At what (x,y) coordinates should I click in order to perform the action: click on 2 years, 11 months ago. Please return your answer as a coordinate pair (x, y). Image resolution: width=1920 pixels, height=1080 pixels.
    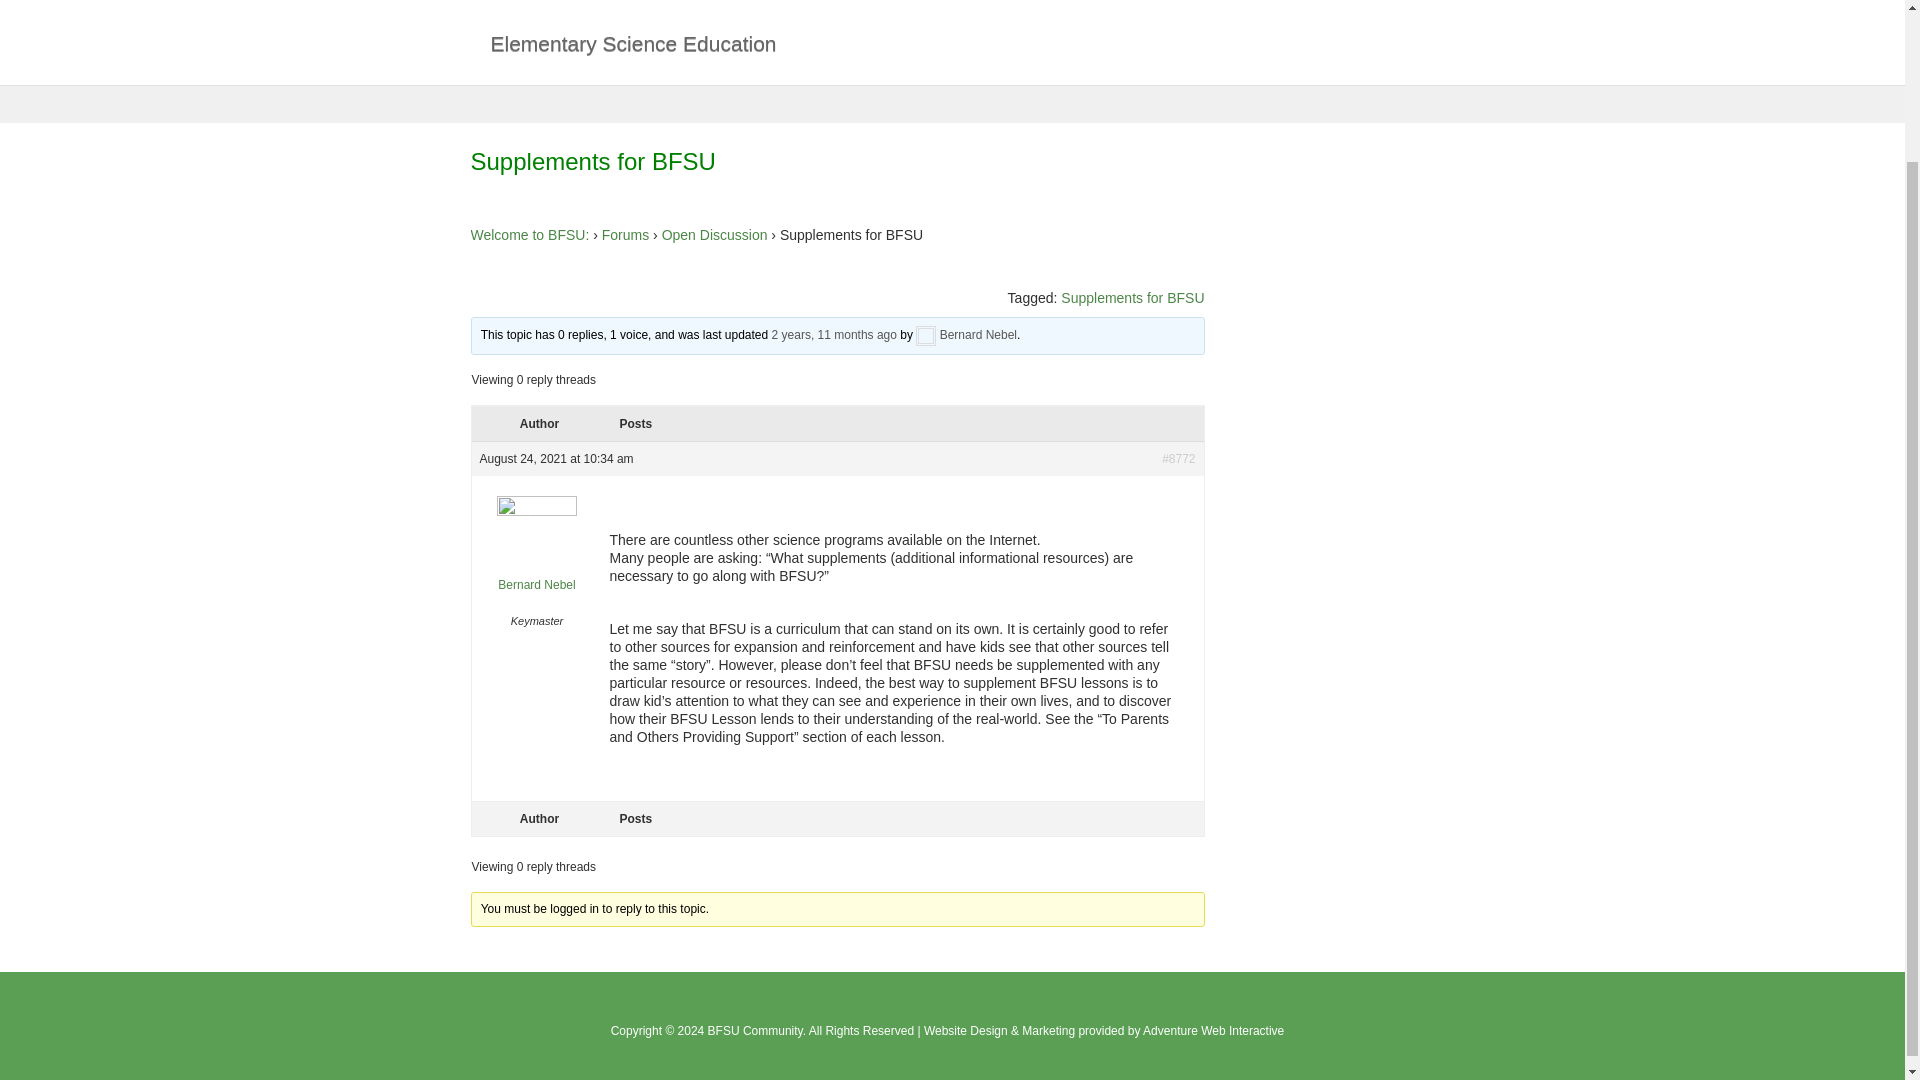
    Looking at the image, I should click on (834, 335).